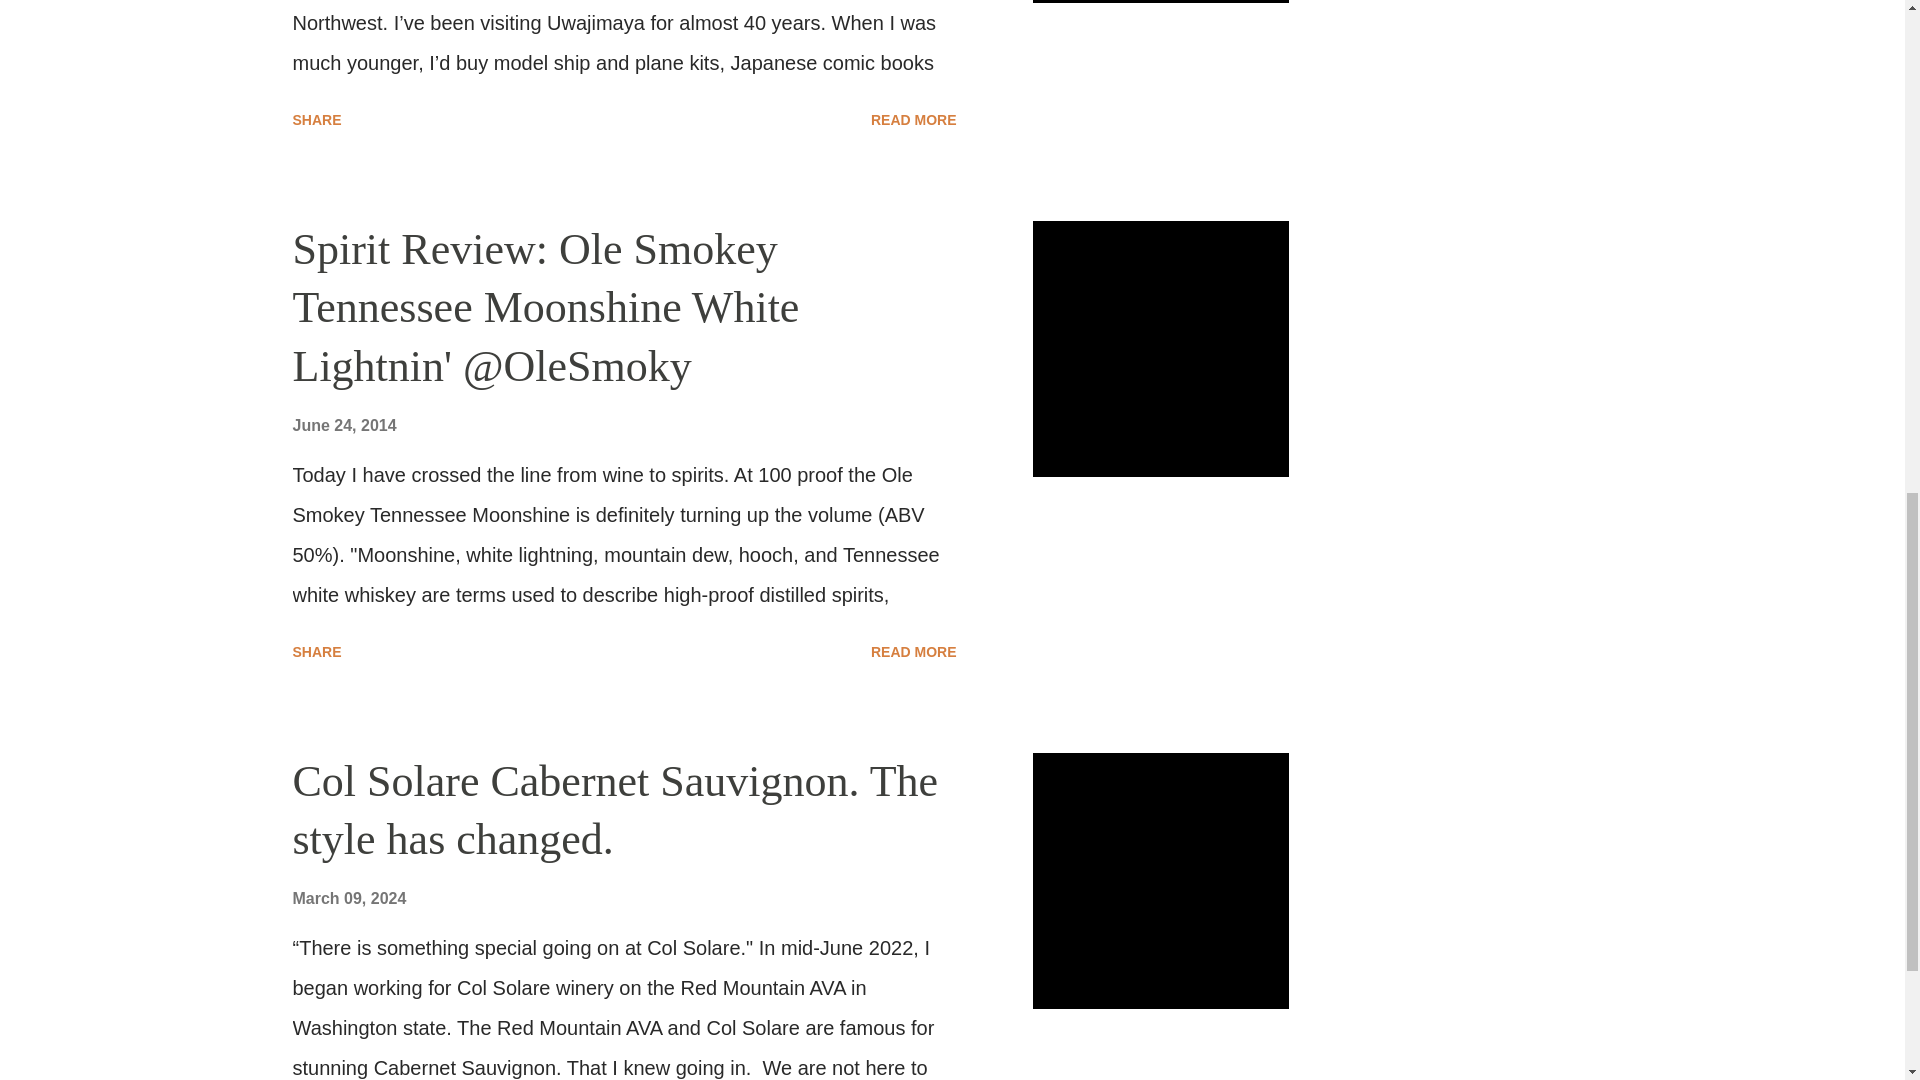  I want to click on READ MORE, so click(914, 652).